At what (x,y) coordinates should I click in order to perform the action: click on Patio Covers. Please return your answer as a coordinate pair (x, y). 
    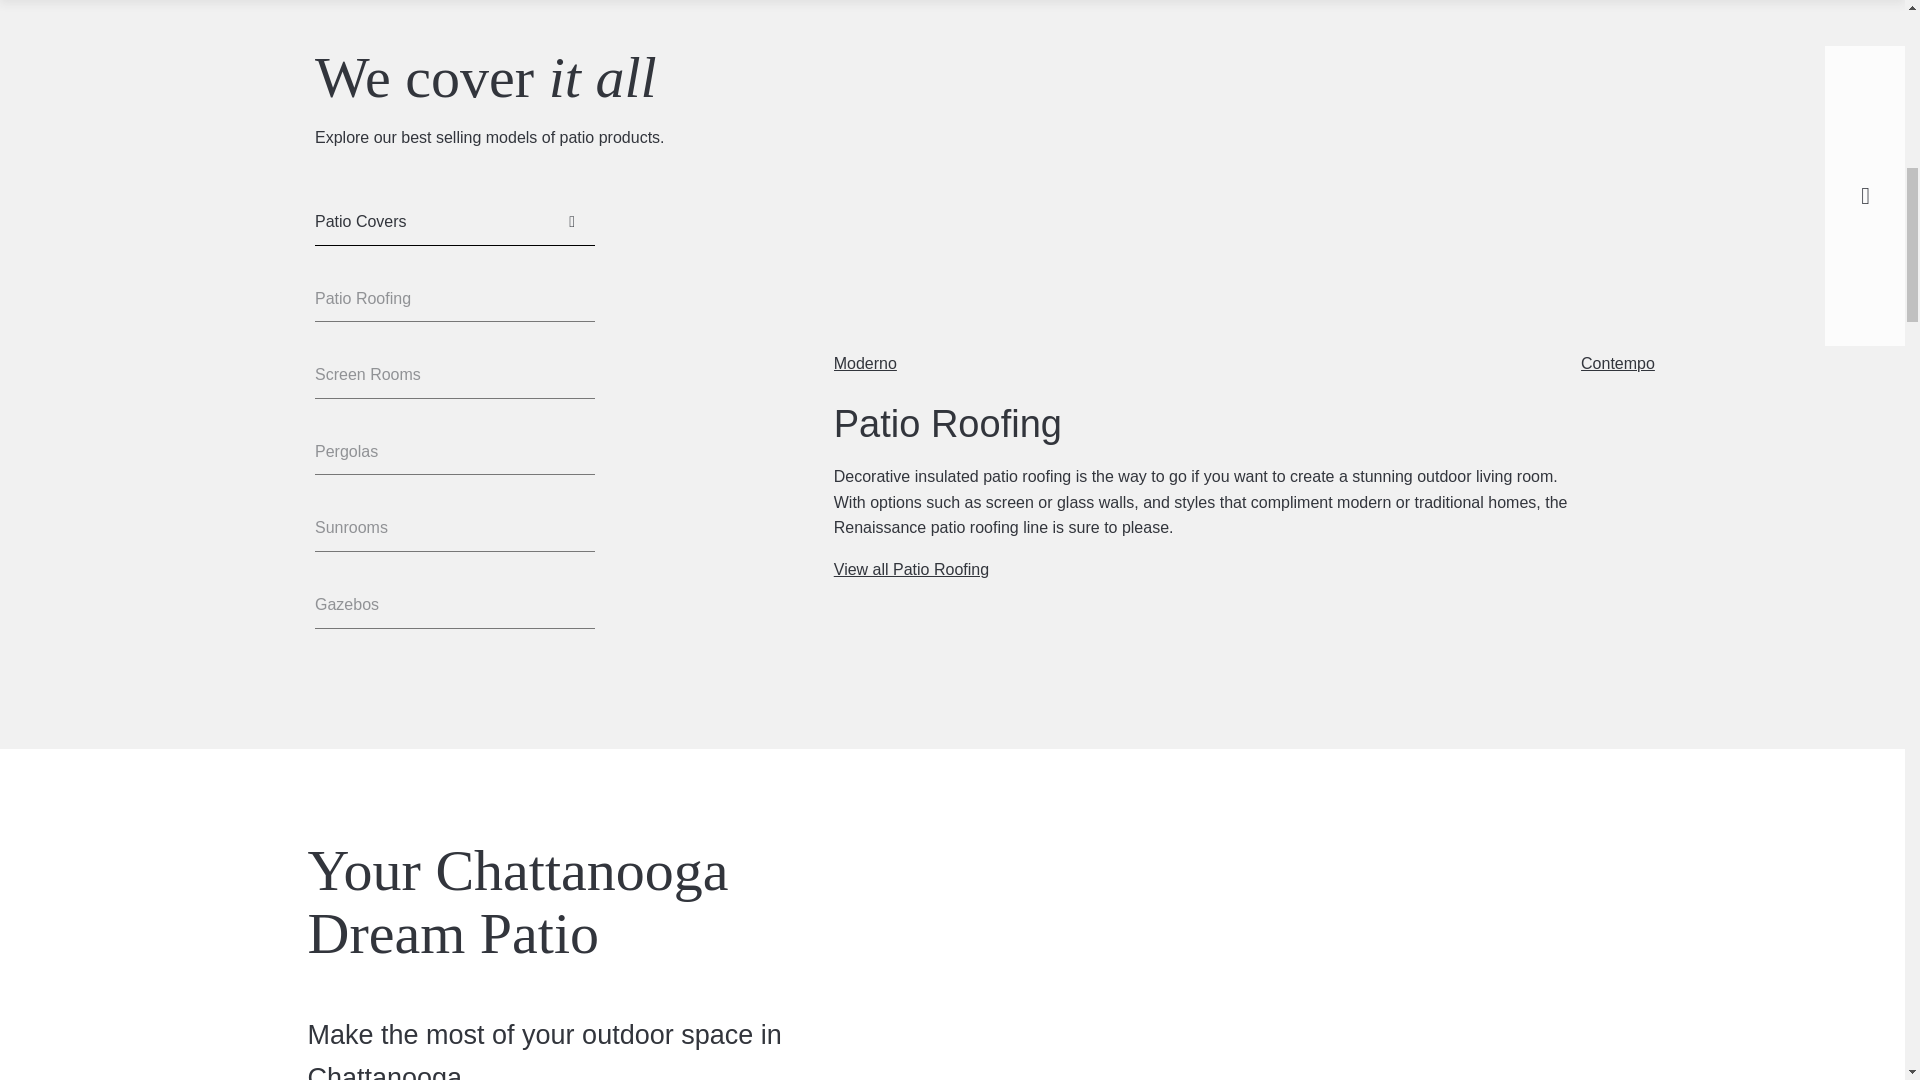
    Looking at the image, I should click on (454, 222).